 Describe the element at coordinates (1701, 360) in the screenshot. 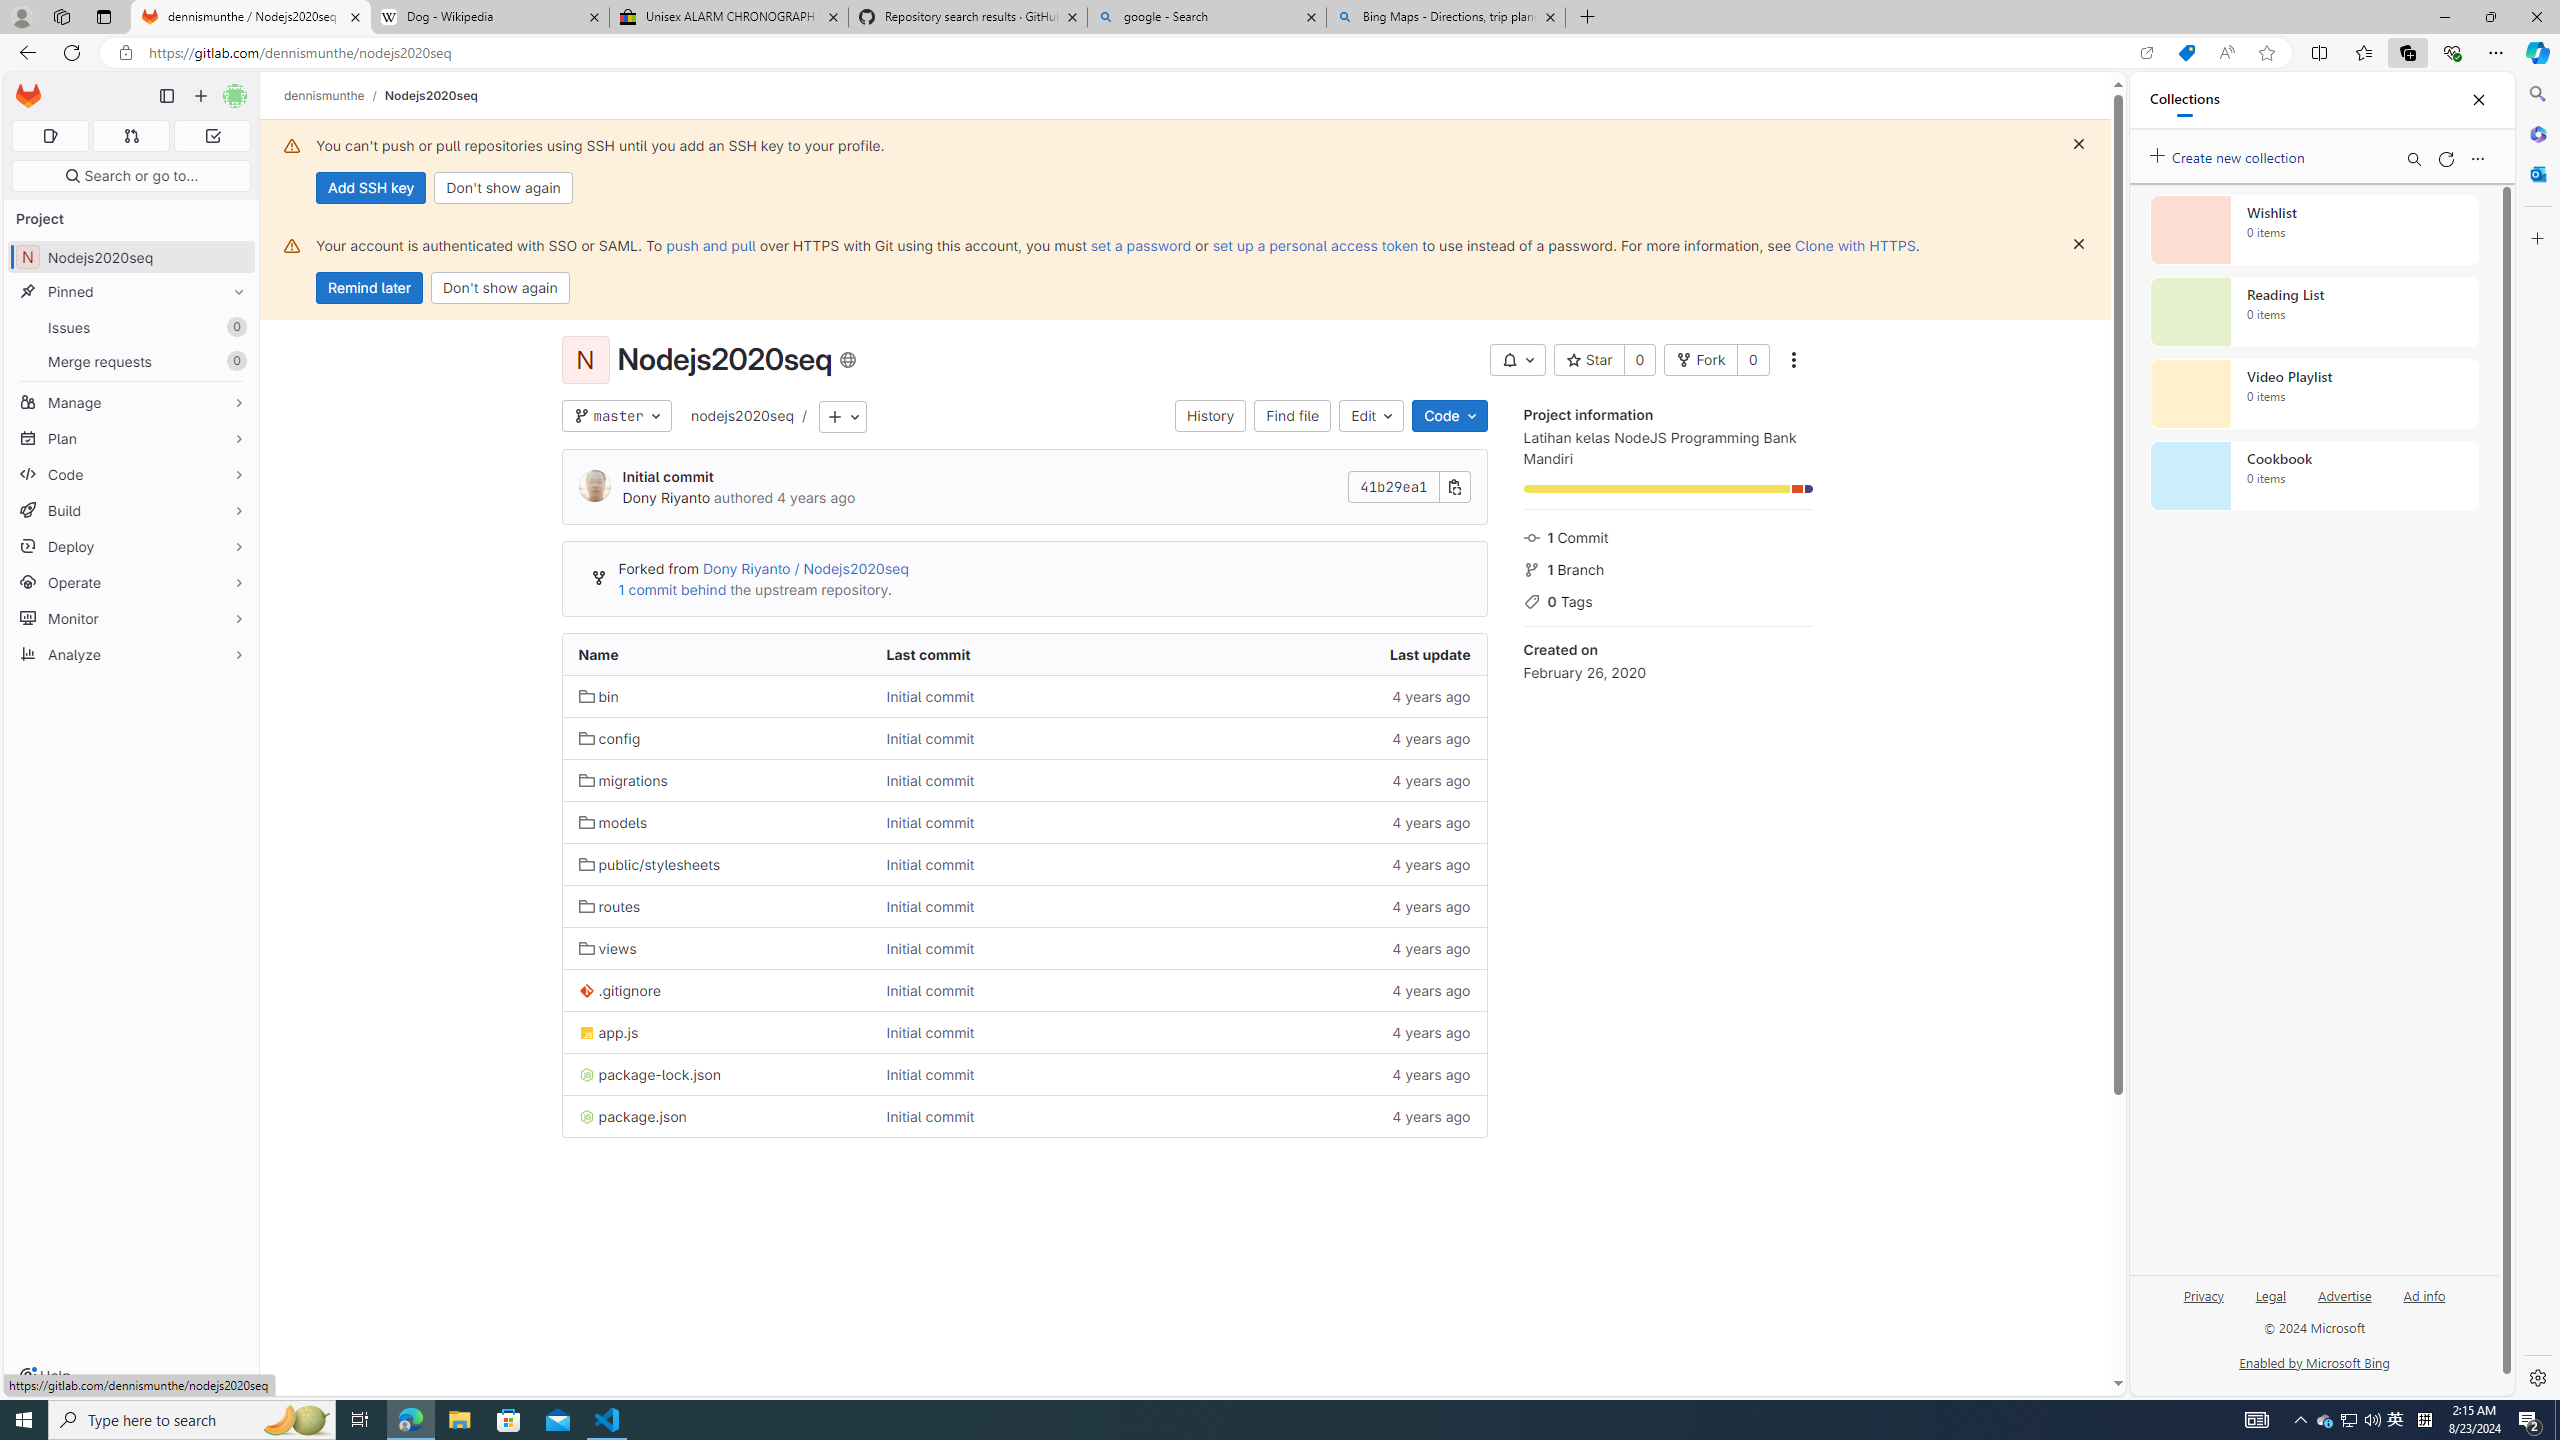

I see `Fork` at that location.